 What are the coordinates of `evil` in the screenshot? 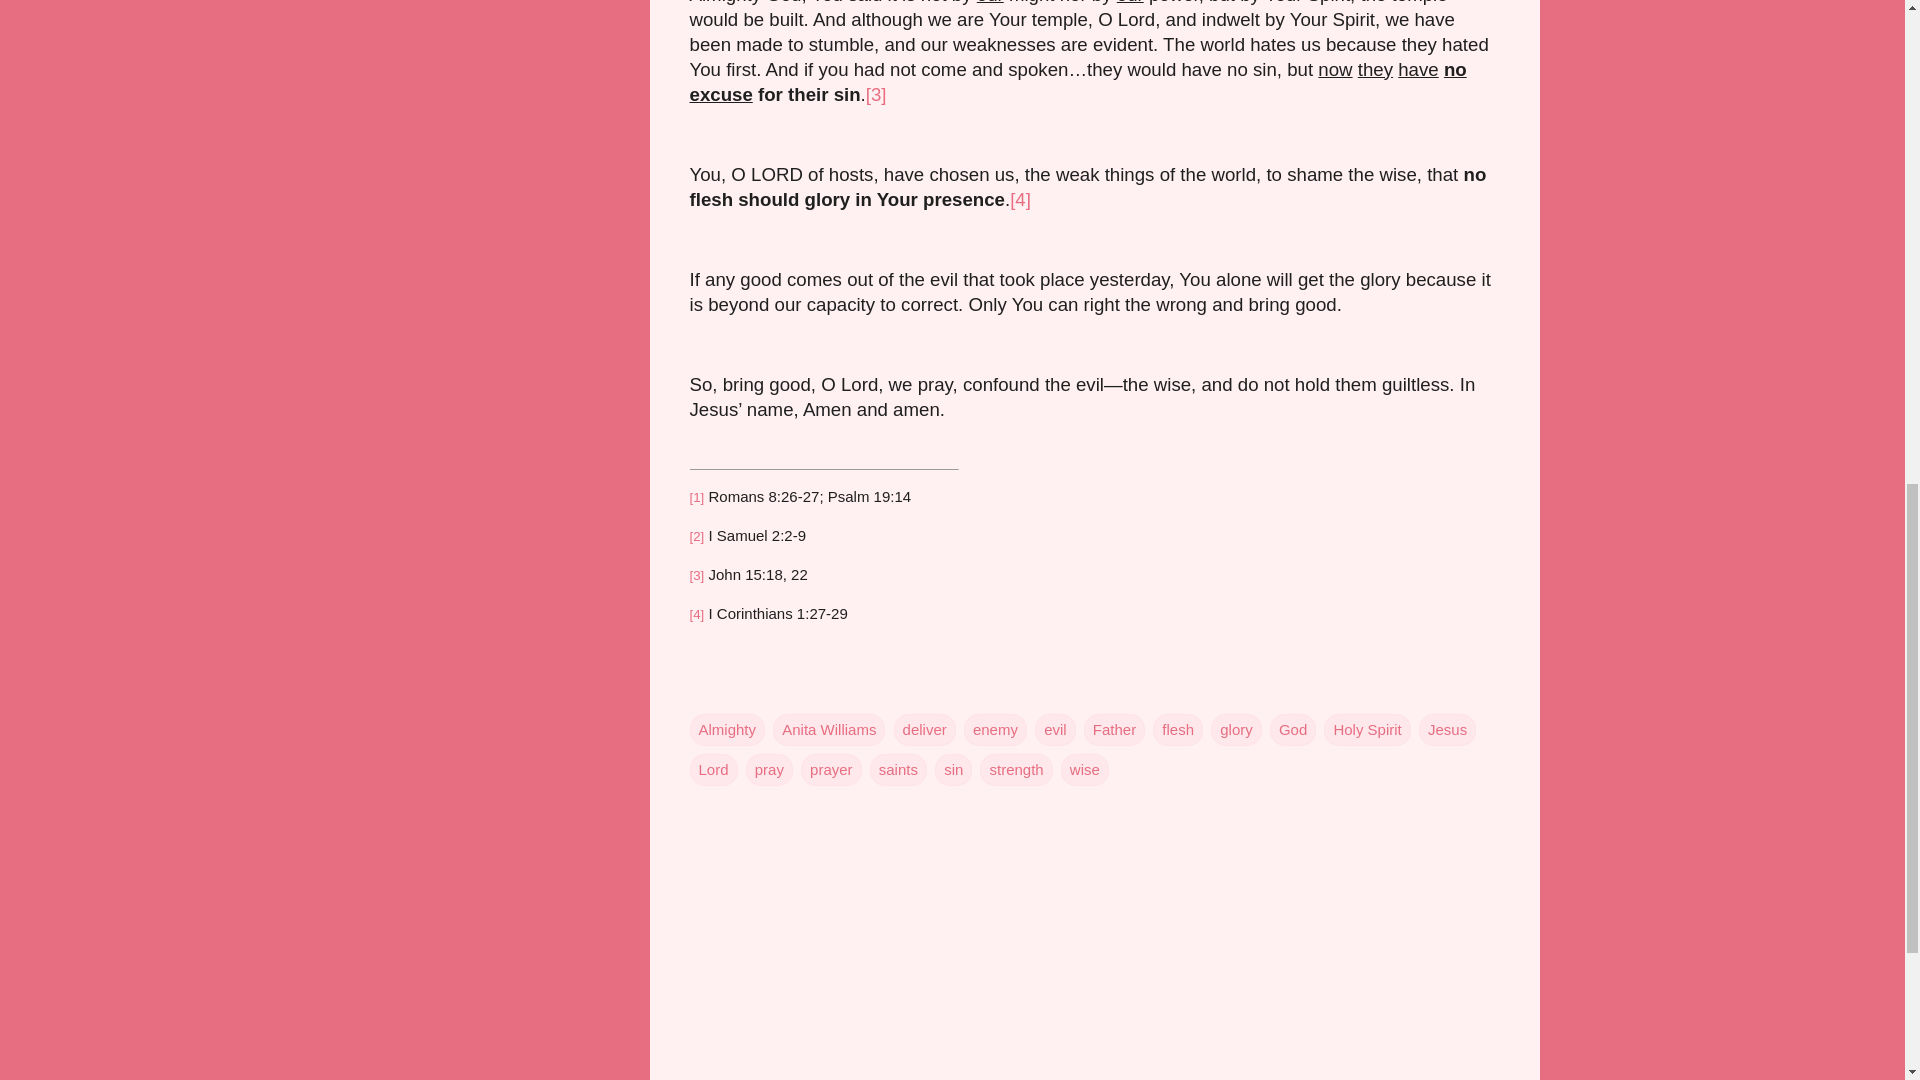 It's located at (1054, 730).